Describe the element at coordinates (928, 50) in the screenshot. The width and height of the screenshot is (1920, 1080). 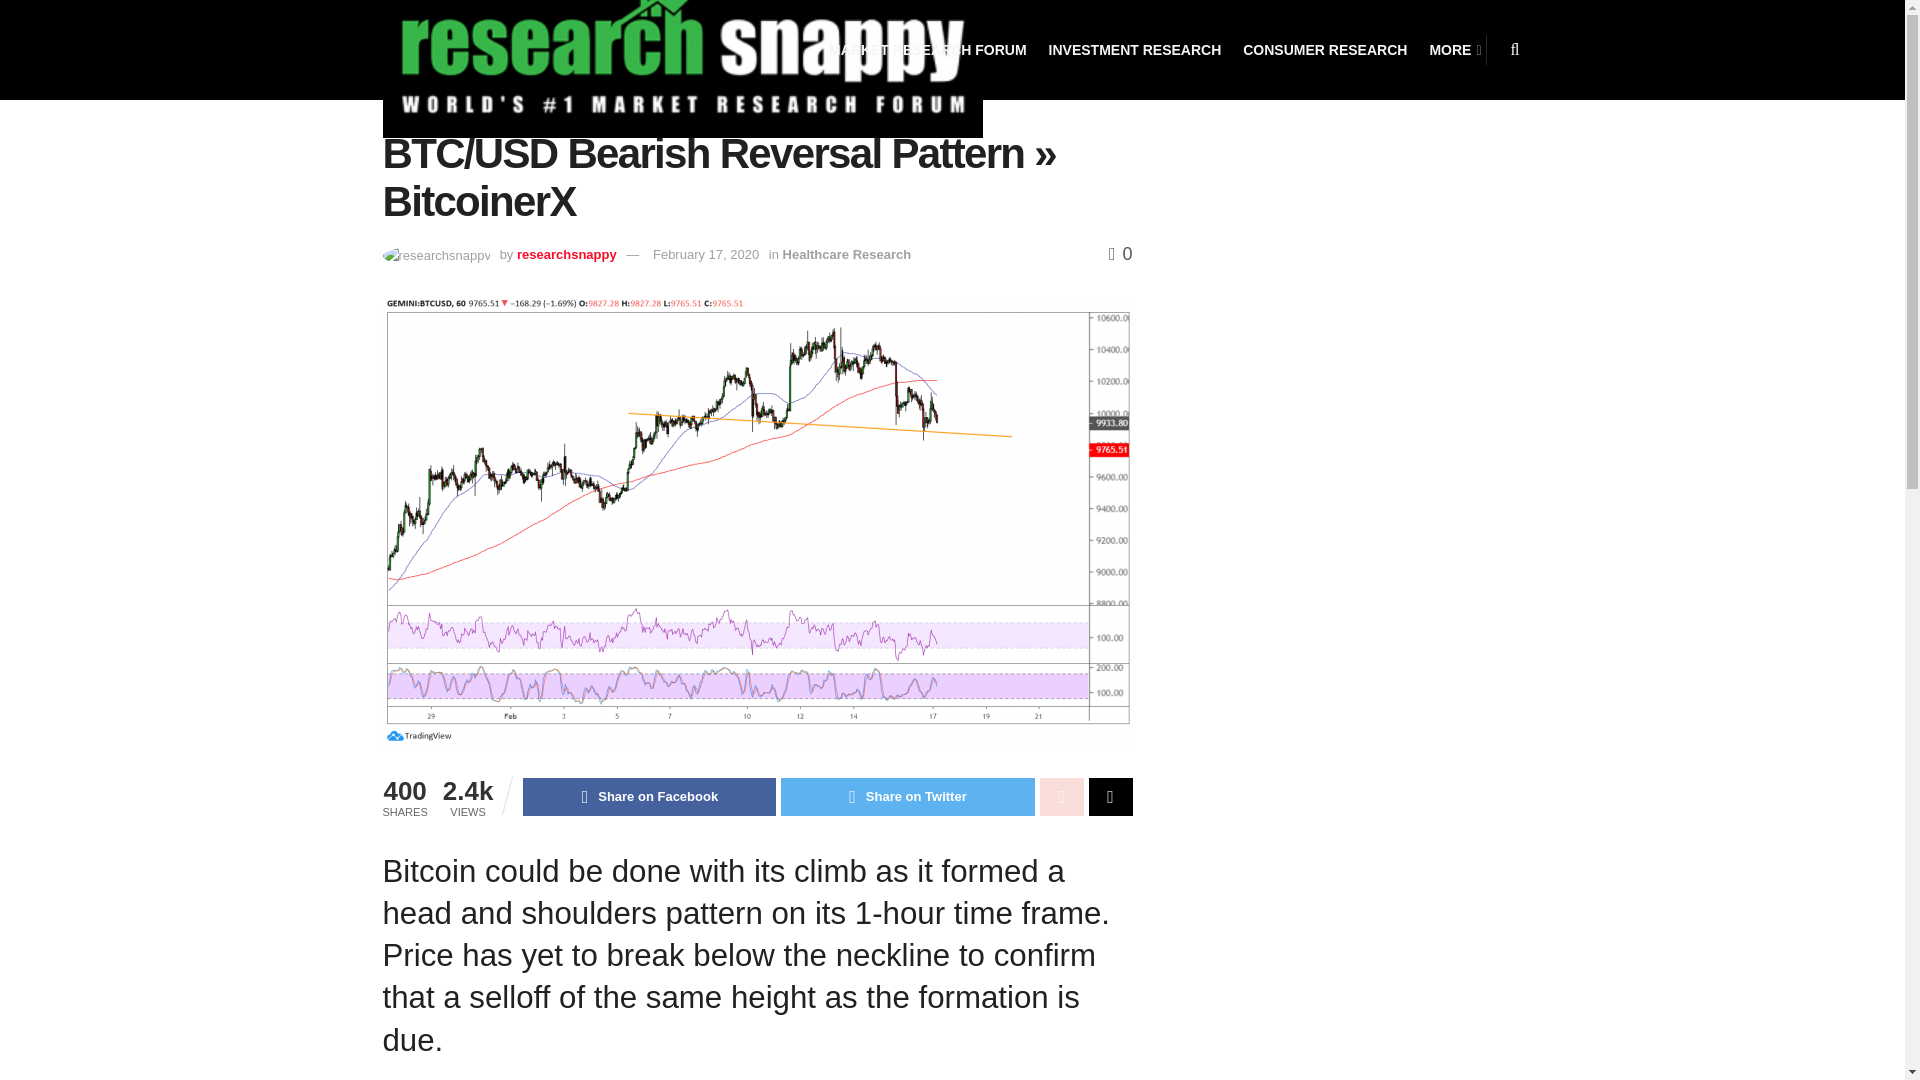
I see `MARKET RESEARCH FORUM` at that location.